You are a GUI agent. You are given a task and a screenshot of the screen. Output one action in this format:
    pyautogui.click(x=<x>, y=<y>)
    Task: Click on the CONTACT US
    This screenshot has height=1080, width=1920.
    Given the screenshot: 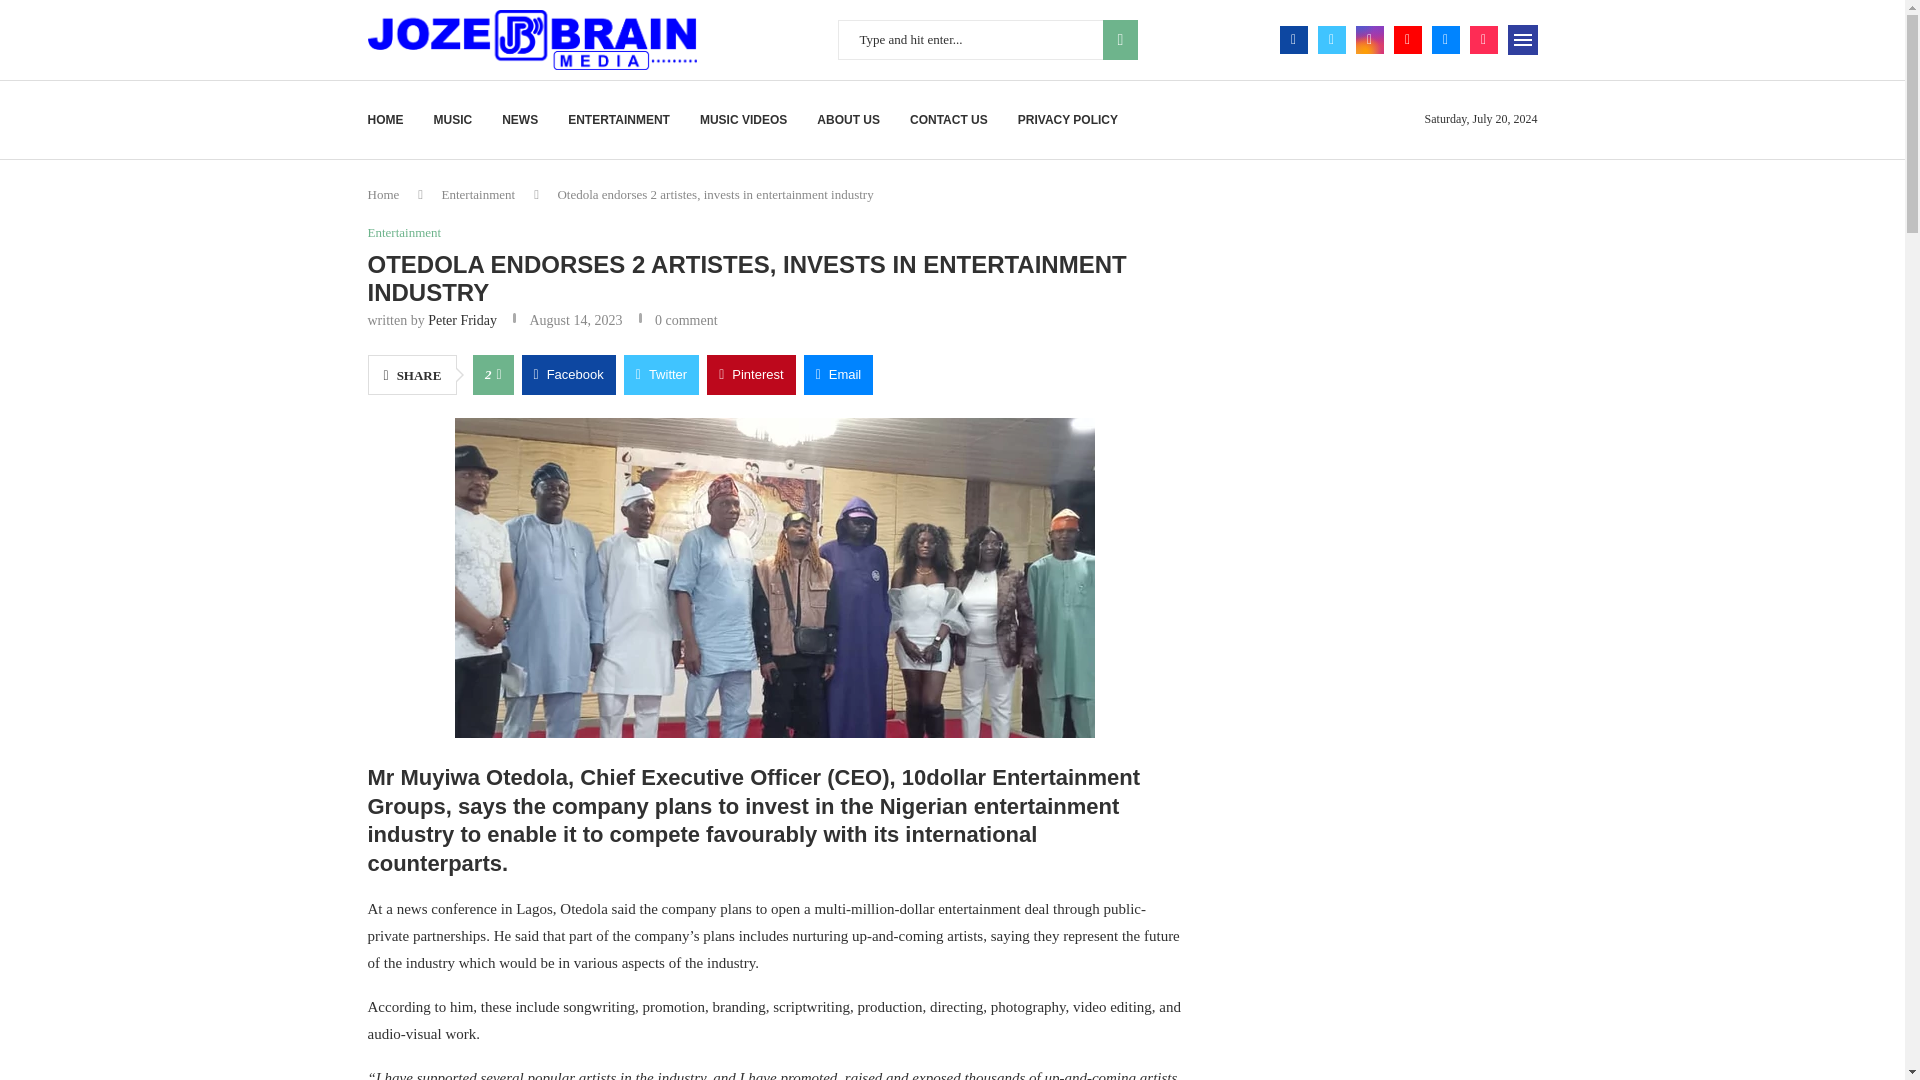 What is the action you would take?
    pyautogui.click(x=949, y=120)
    